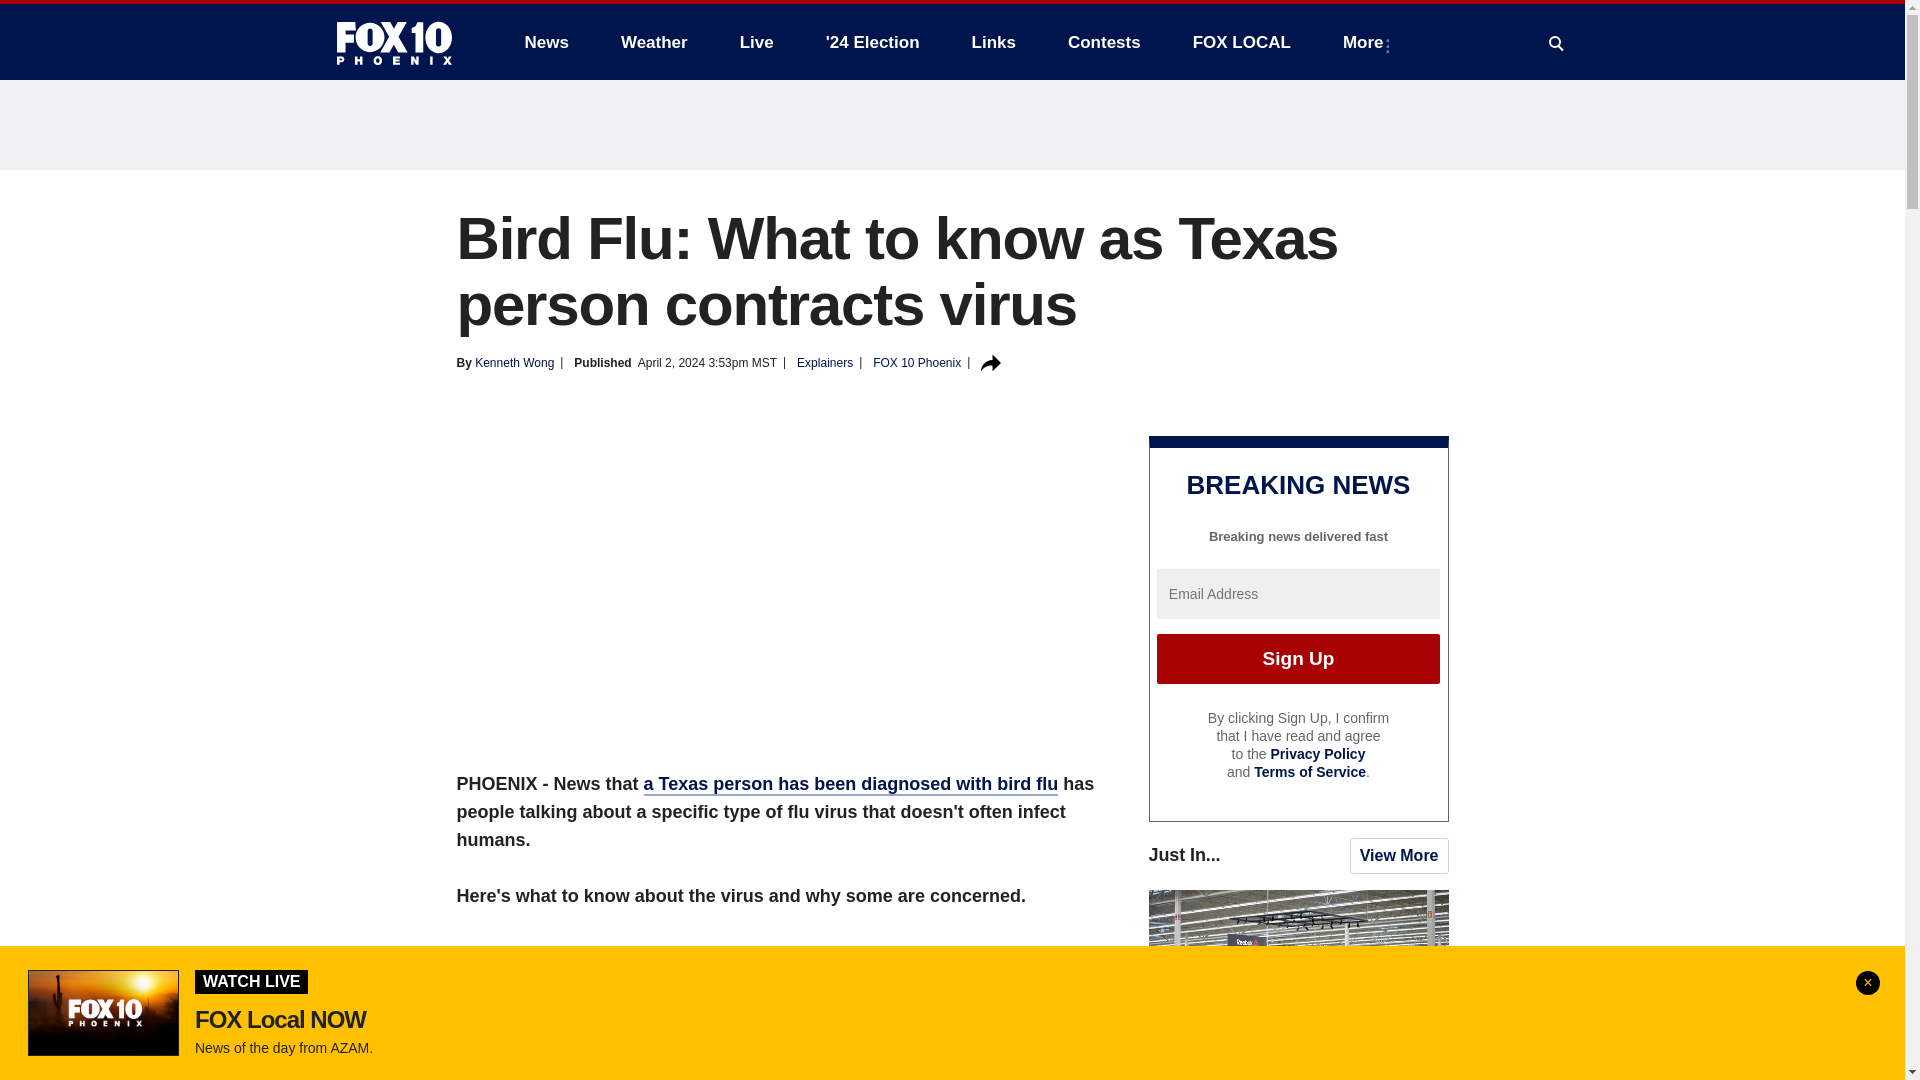 This screenshot has width=1920, height=1080. What do you see at coordinates (994, 42) in the screenshot?
I see `Links` at bounding box center [994, 42].